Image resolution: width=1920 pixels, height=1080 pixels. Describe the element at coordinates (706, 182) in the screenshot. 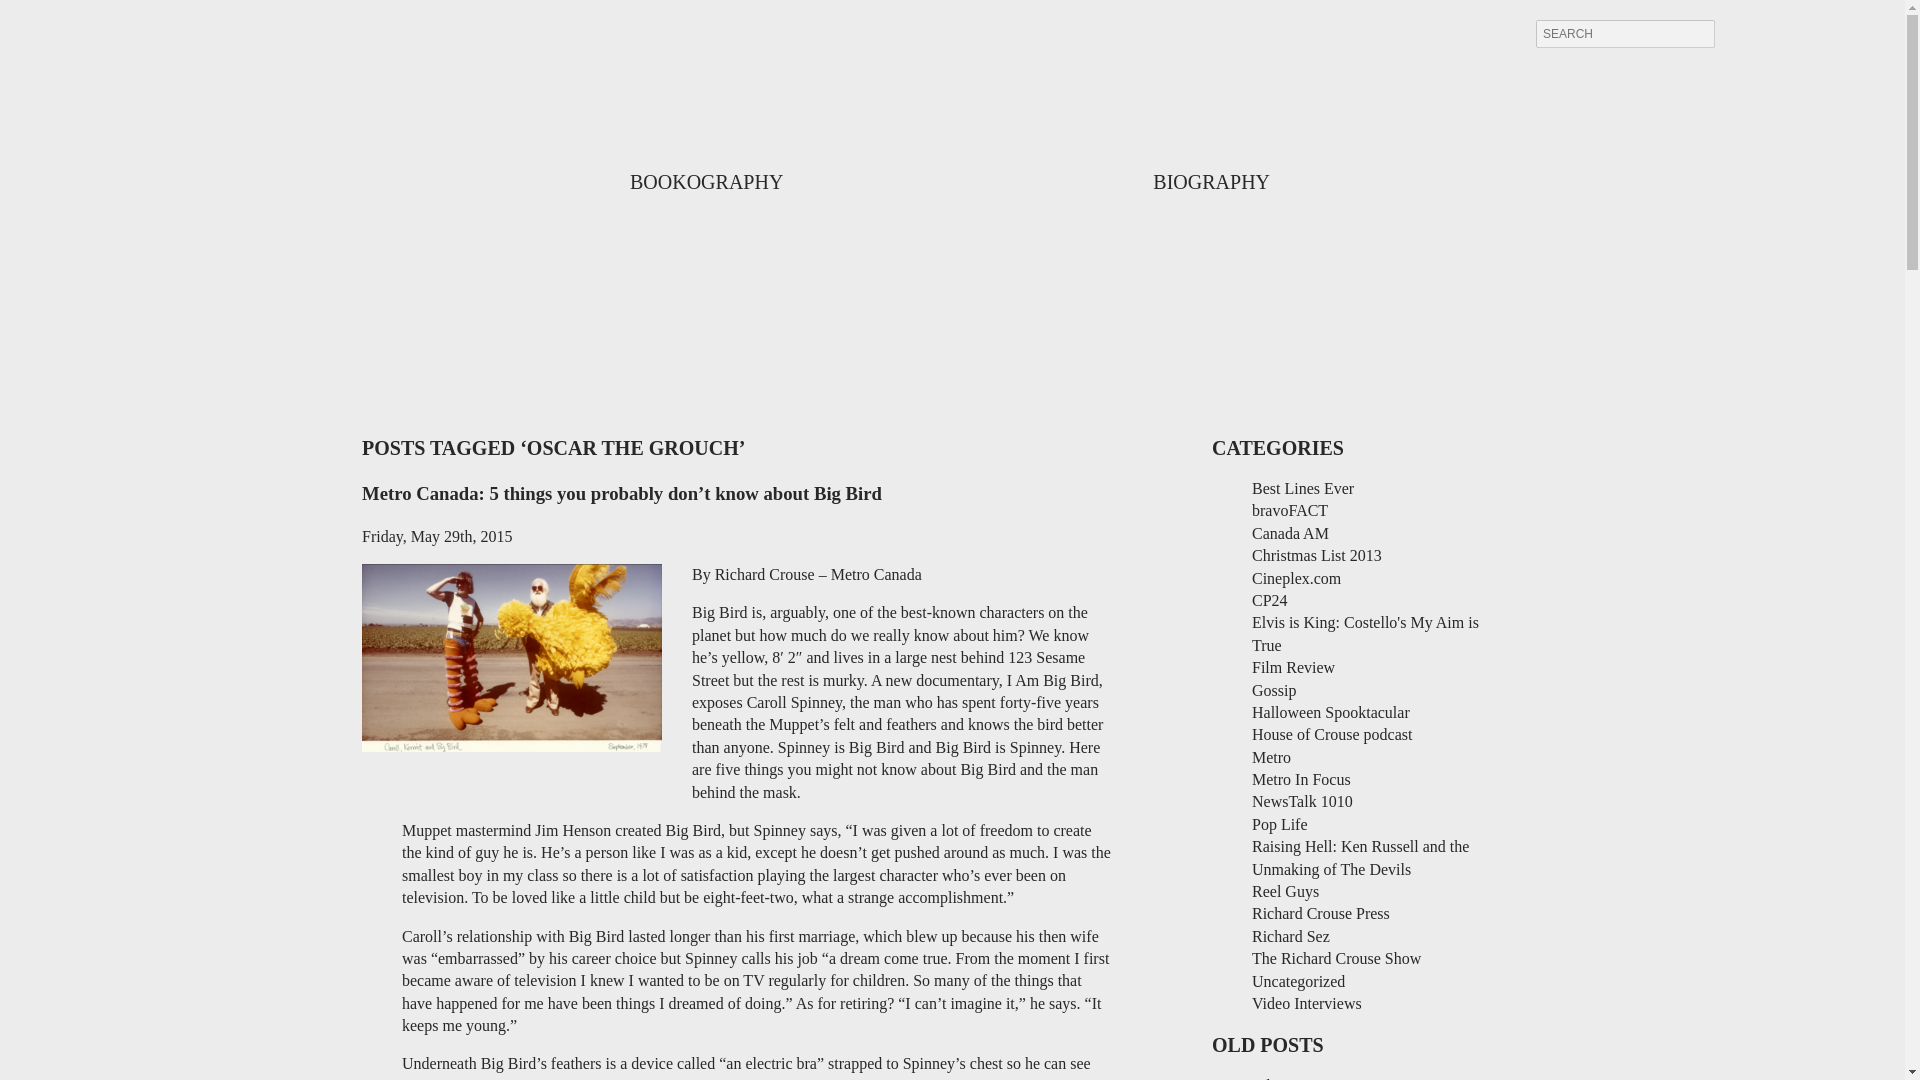

I see `BOOKOGRAPHY` at that location.